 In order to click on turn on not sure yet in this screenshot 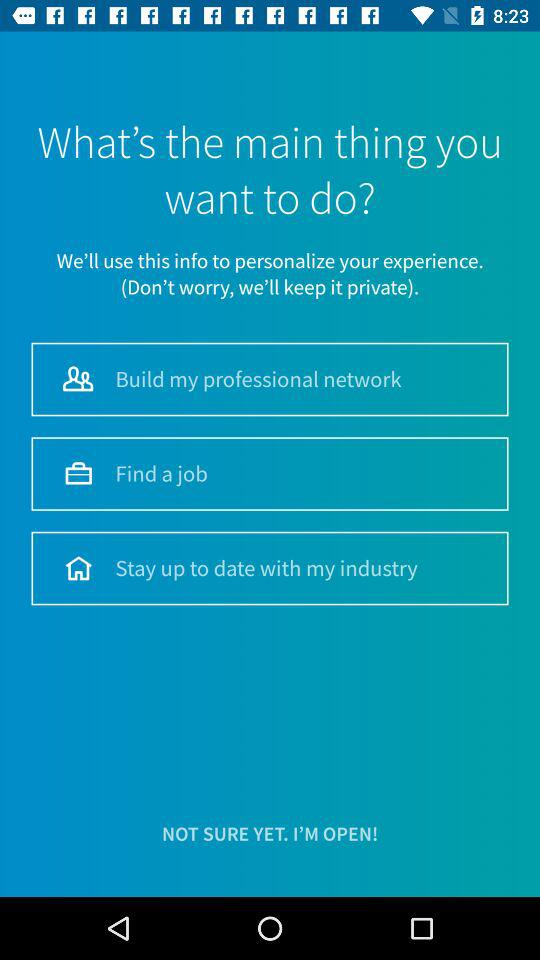, I will do `click(270, 834)`.